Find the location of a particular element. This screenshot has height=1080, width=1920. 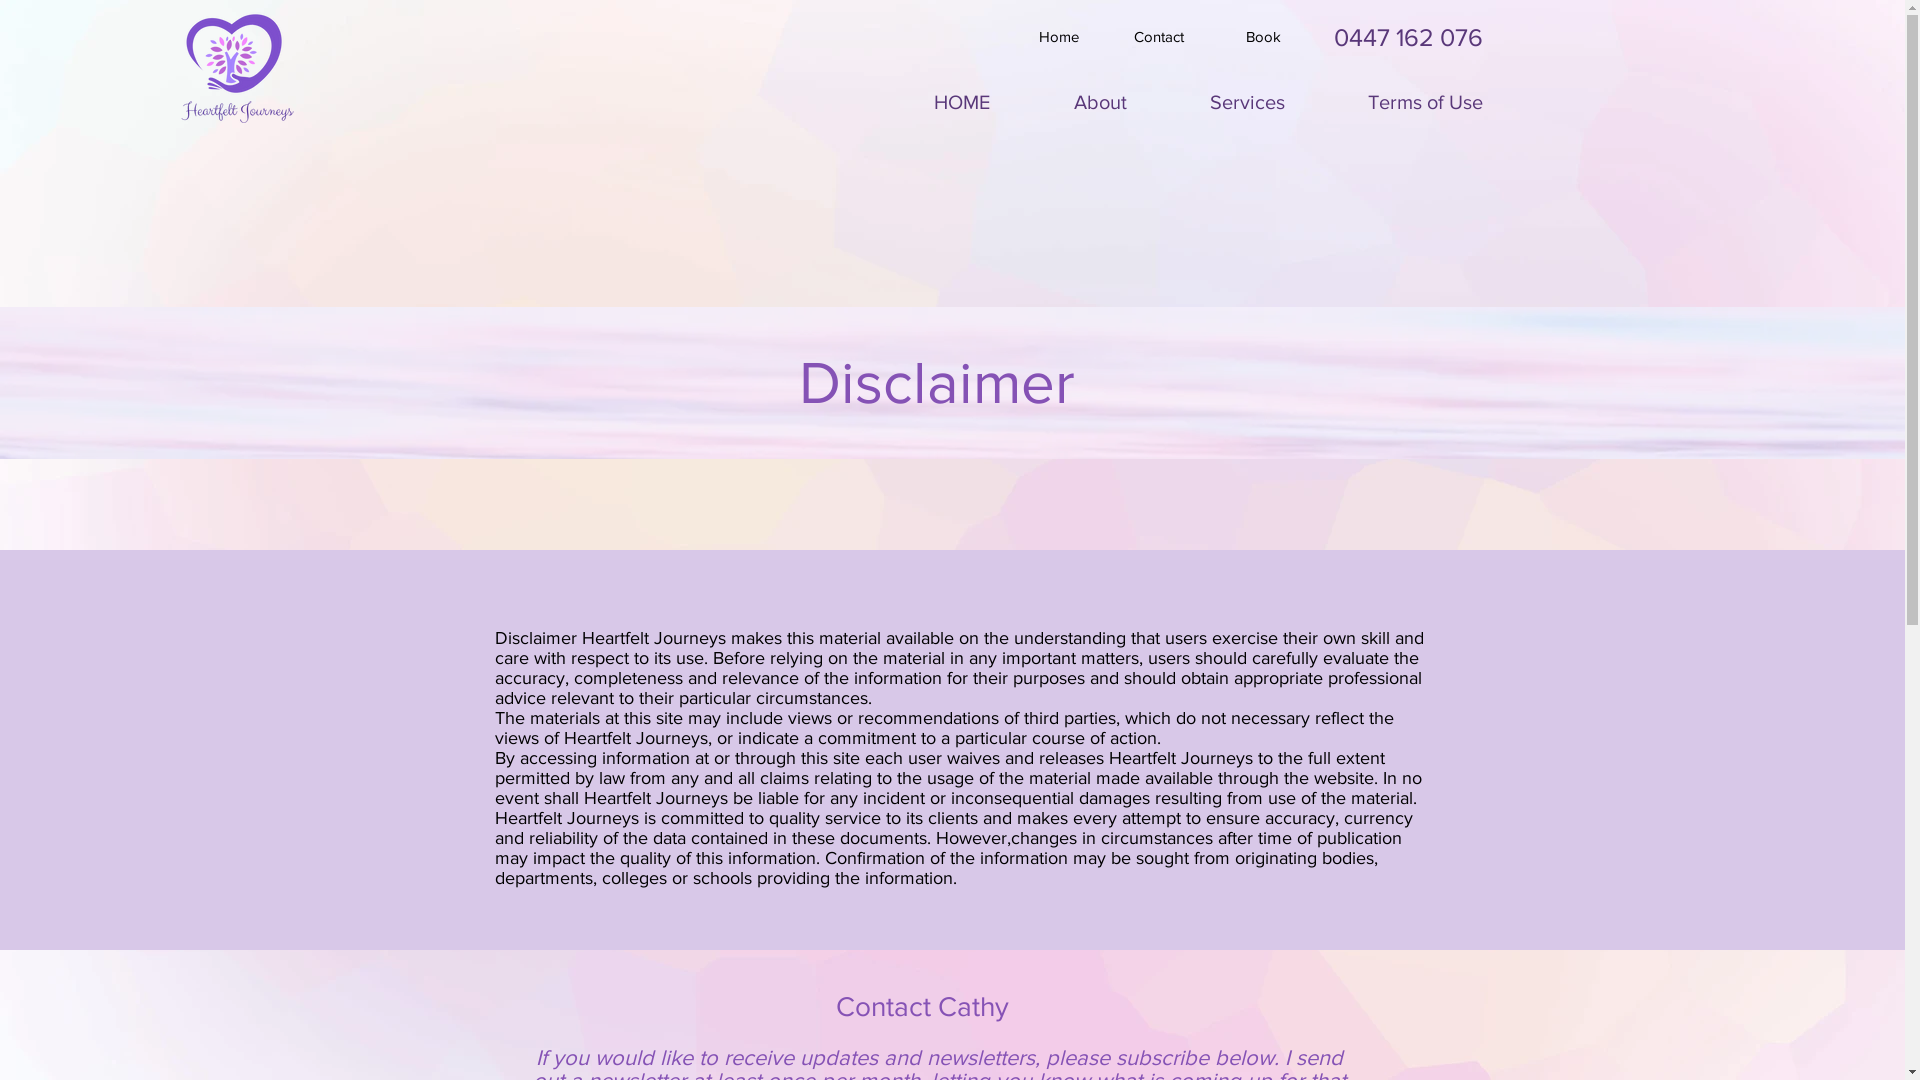

HOME is located at coordinates (962, 93).